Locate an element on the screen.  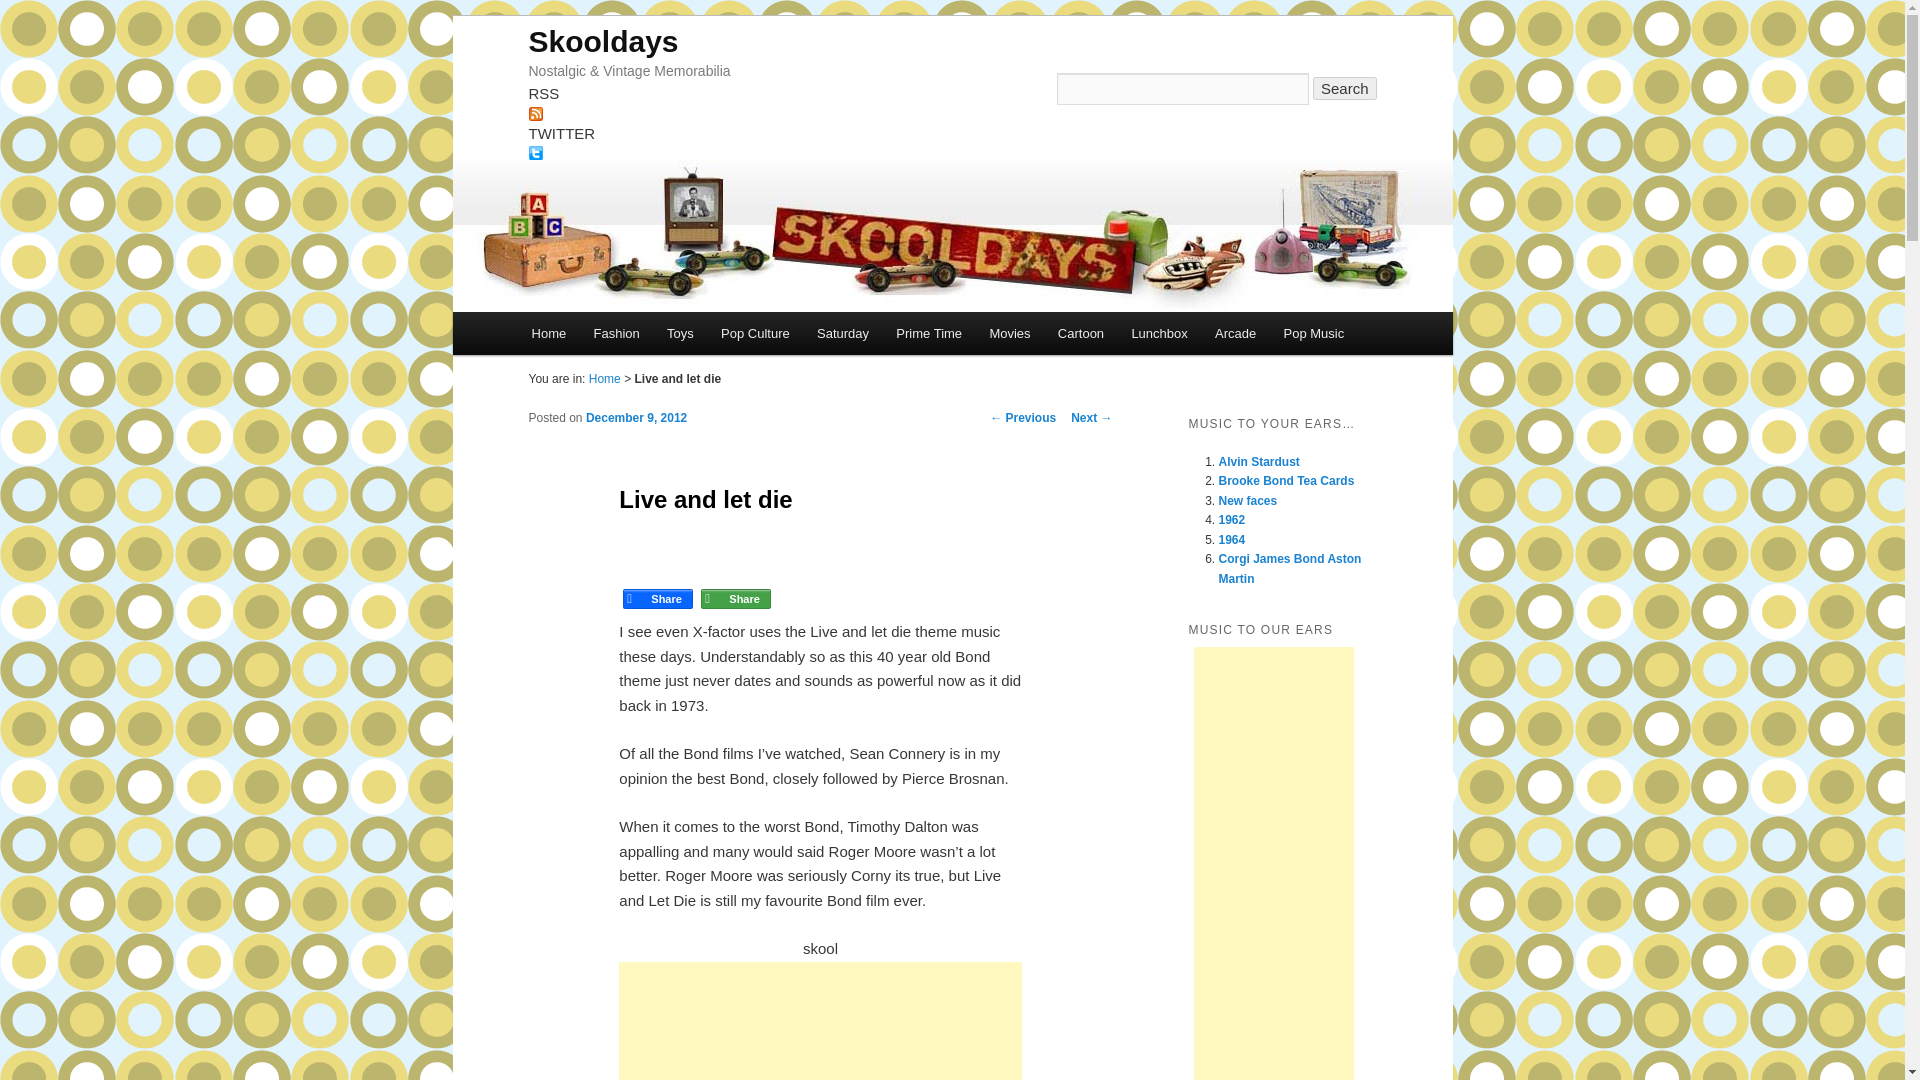
Fashion is located at coordinates (616, 334).